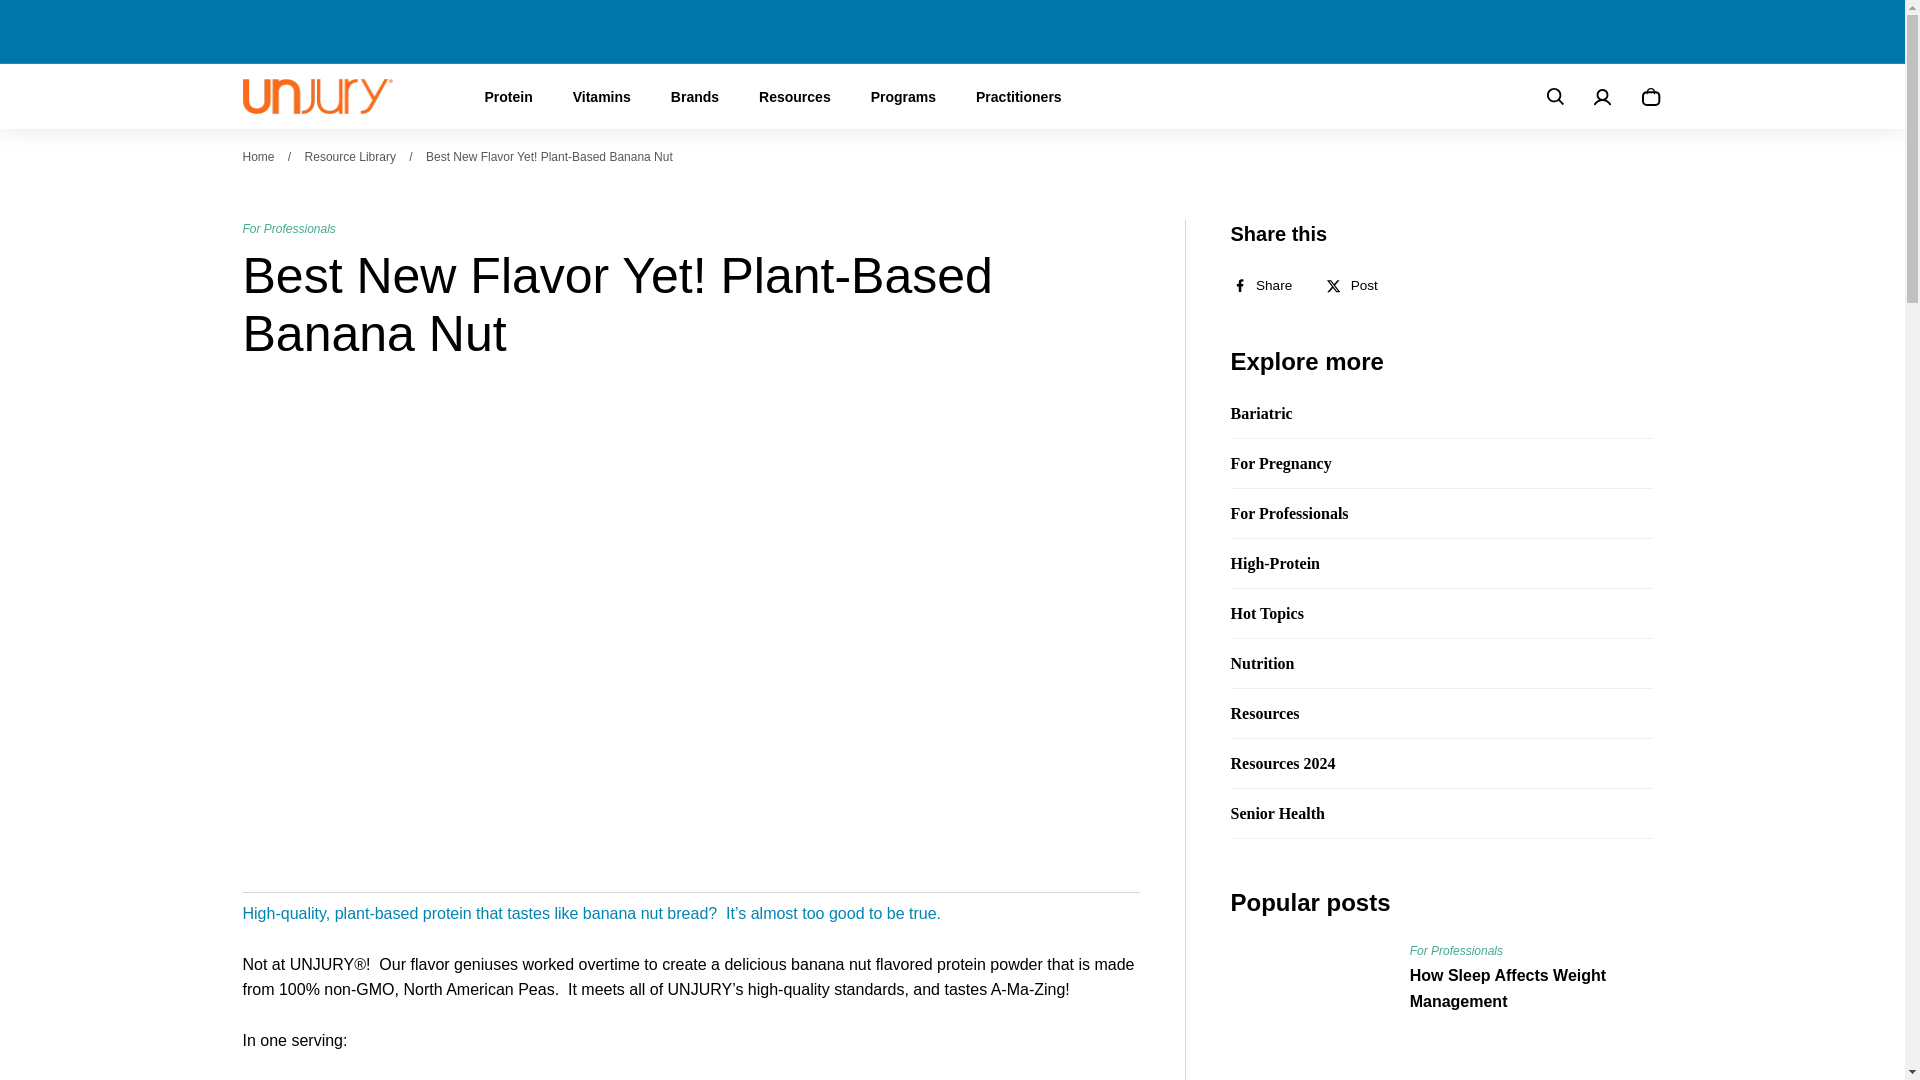 The image size is (1920, 1080). Describe the element at coordinates (1650, 97) in the screenshot. I see `Cart` at that location.